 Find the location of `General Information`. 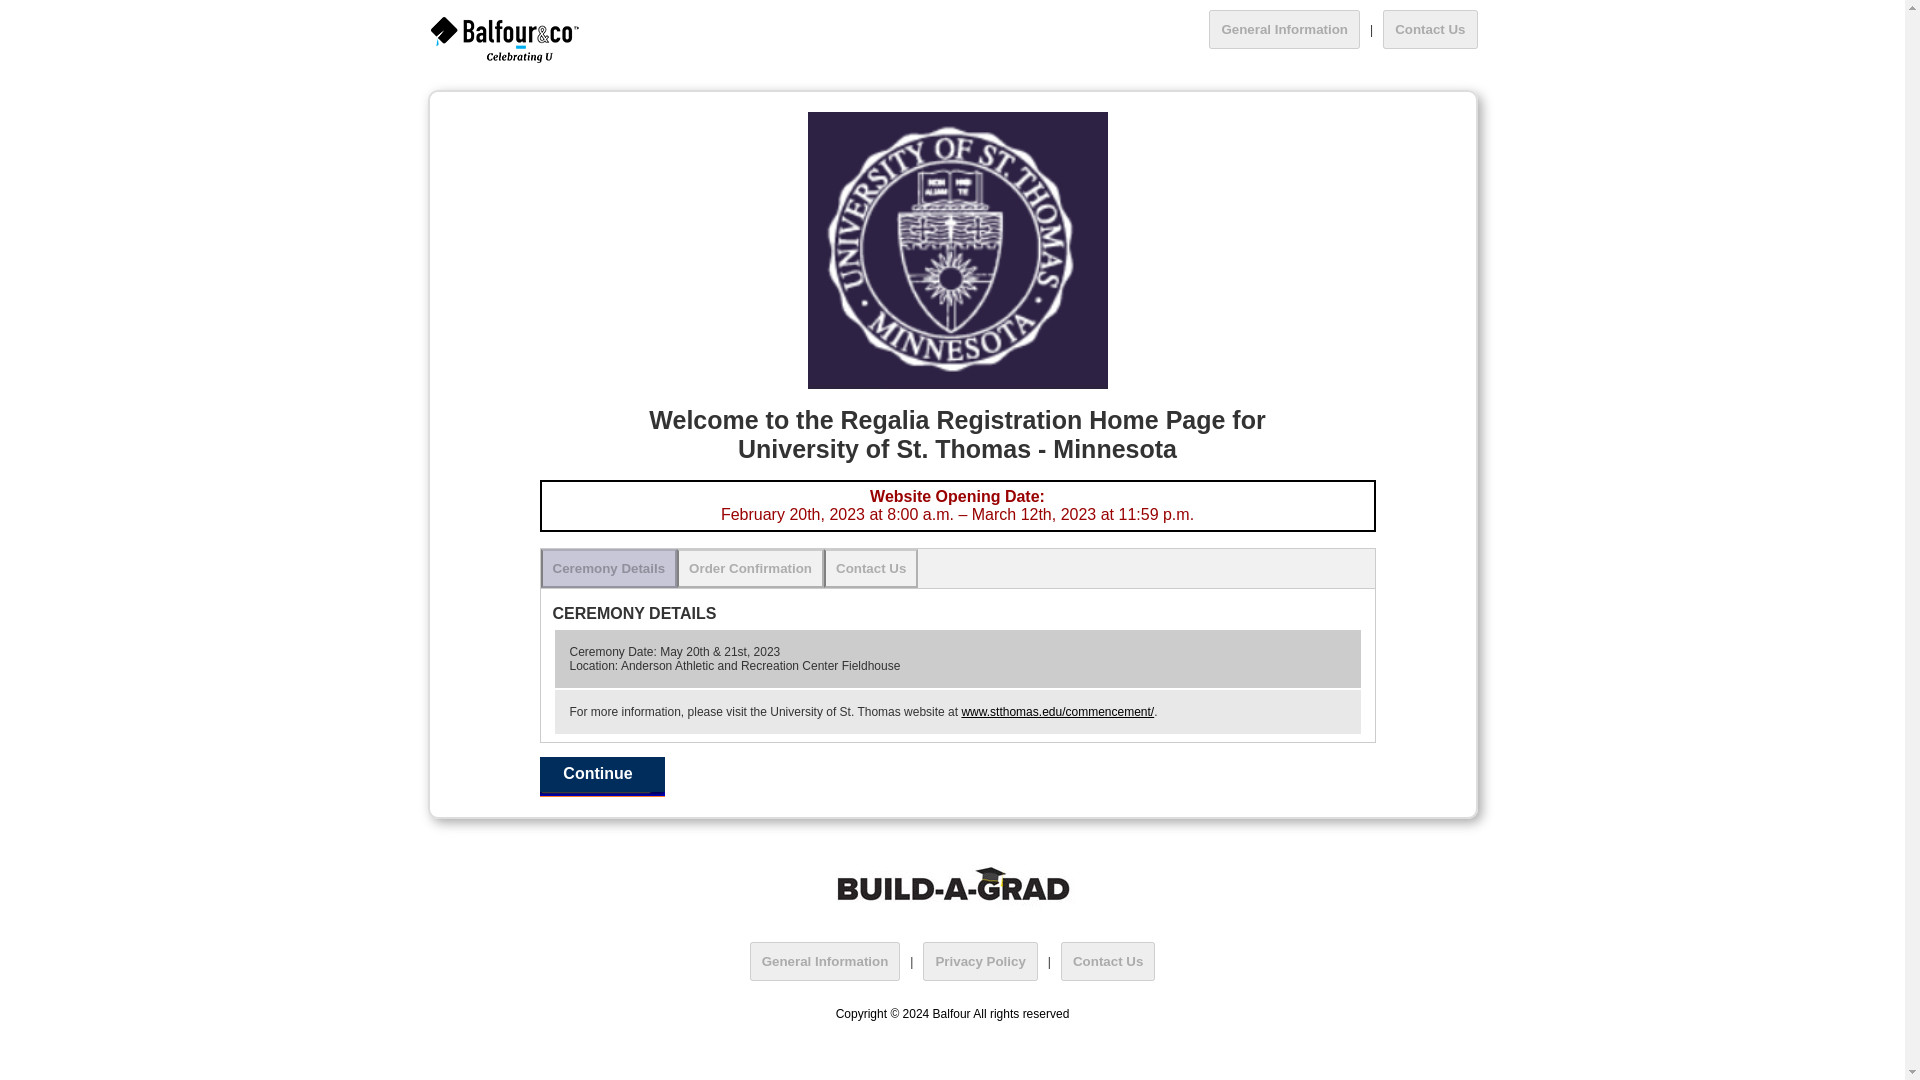

General Information is located at coordinates (1284, 28).